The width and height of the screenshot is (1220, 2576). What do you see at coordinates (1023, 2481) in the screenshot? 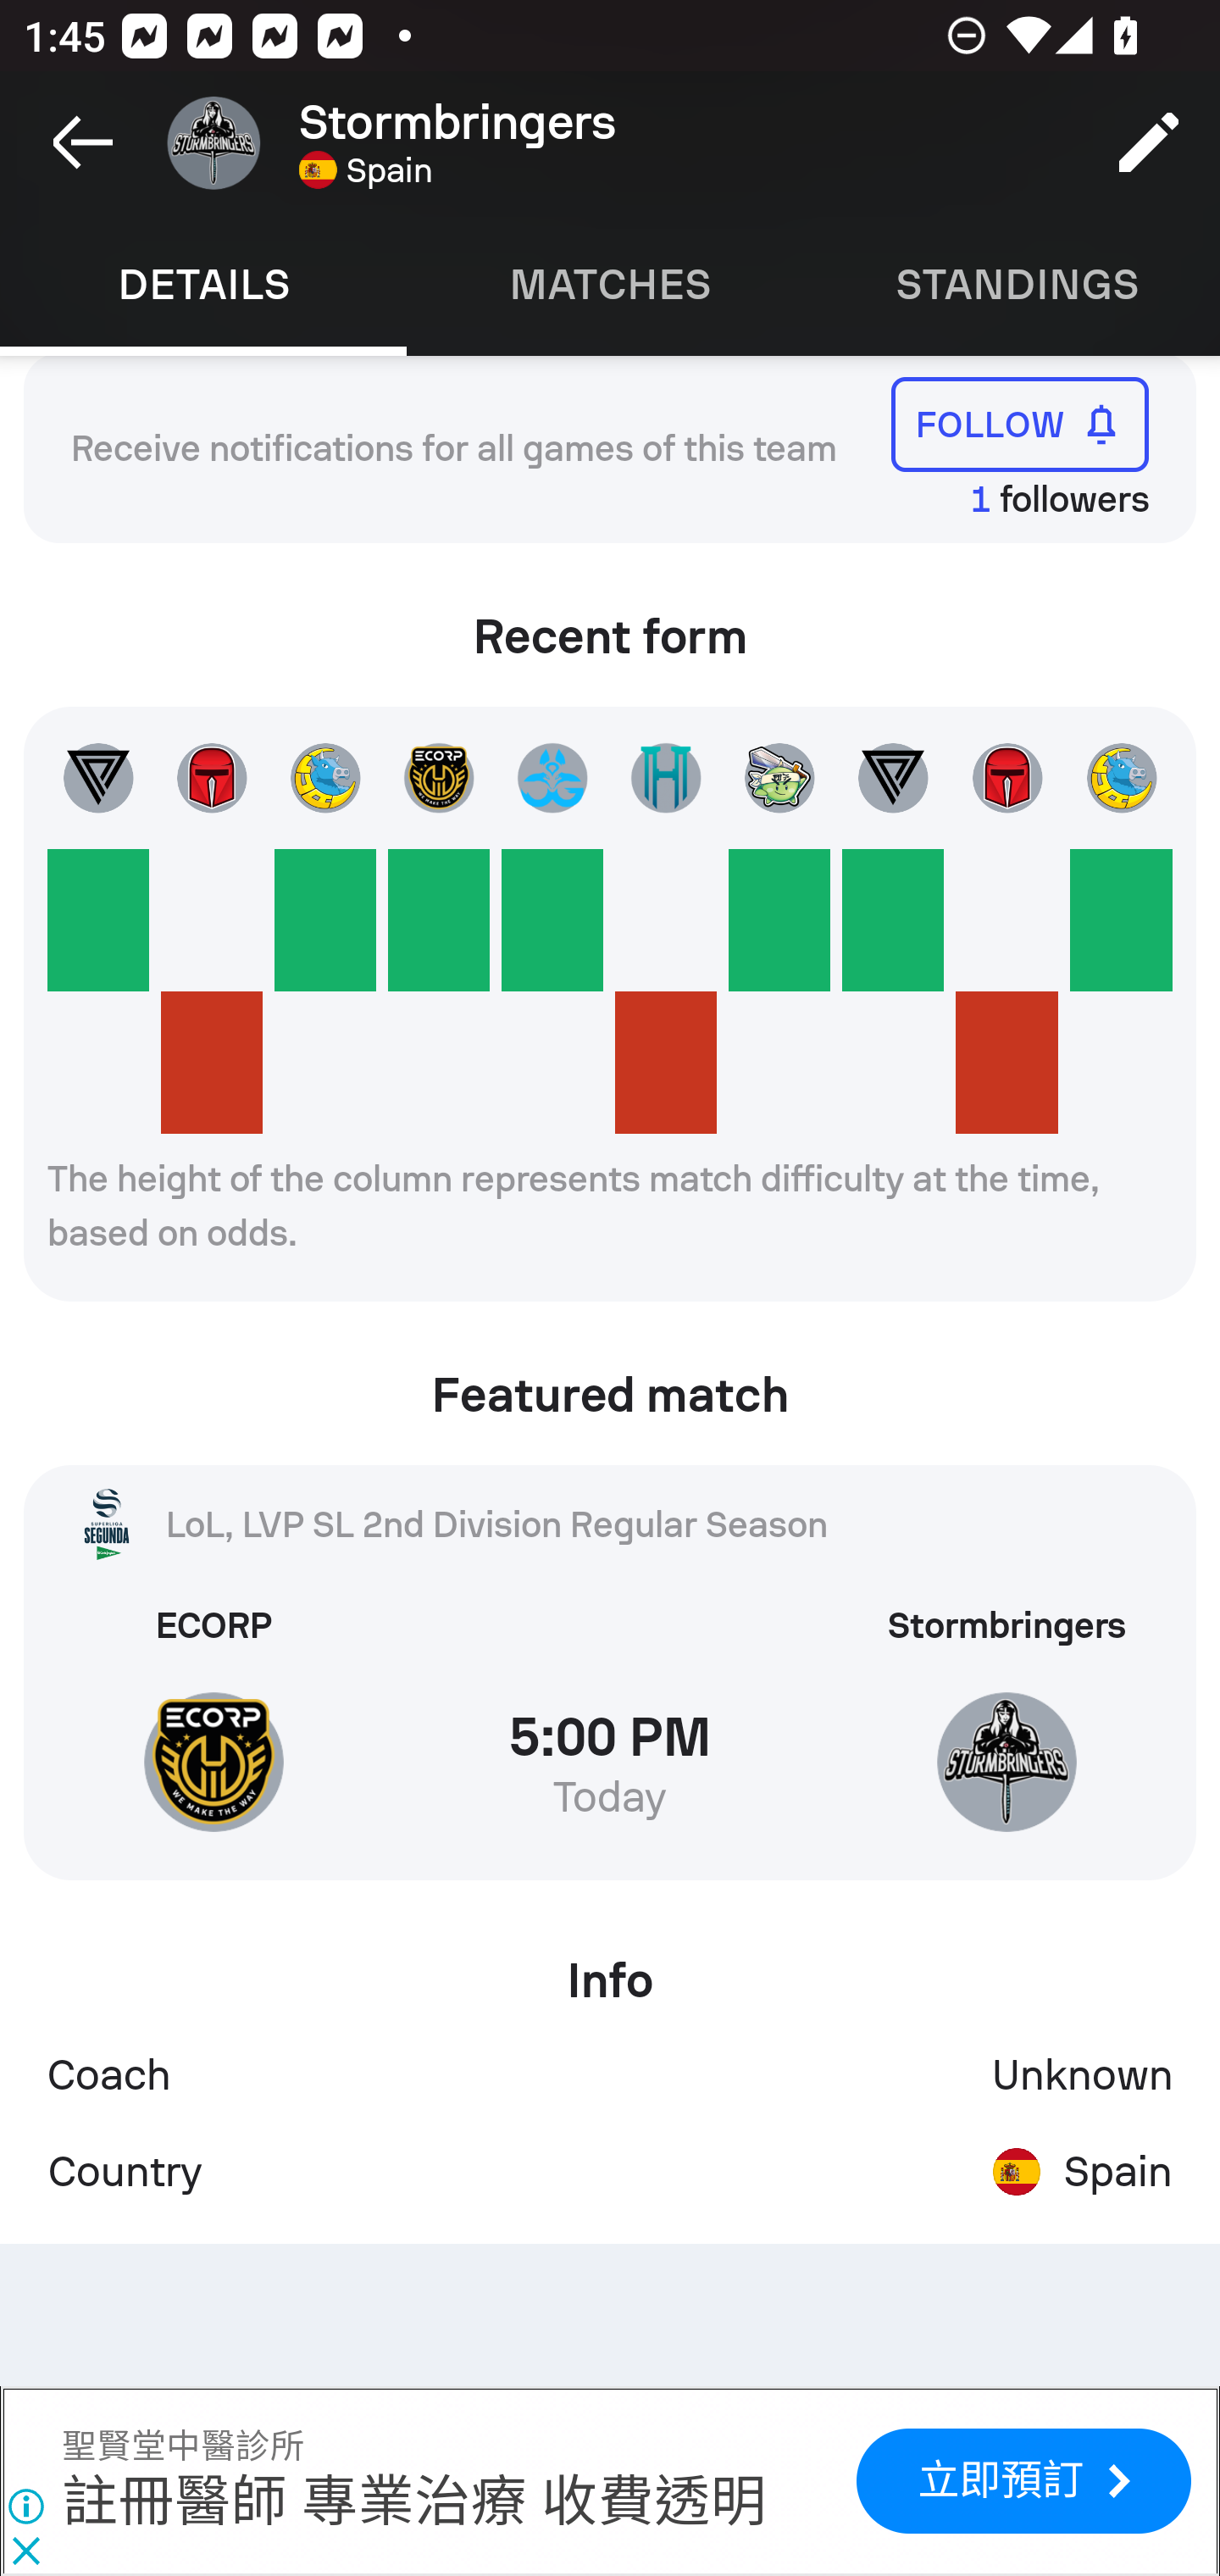
I see `立即預訂` at bounding box center [1023, 2481].